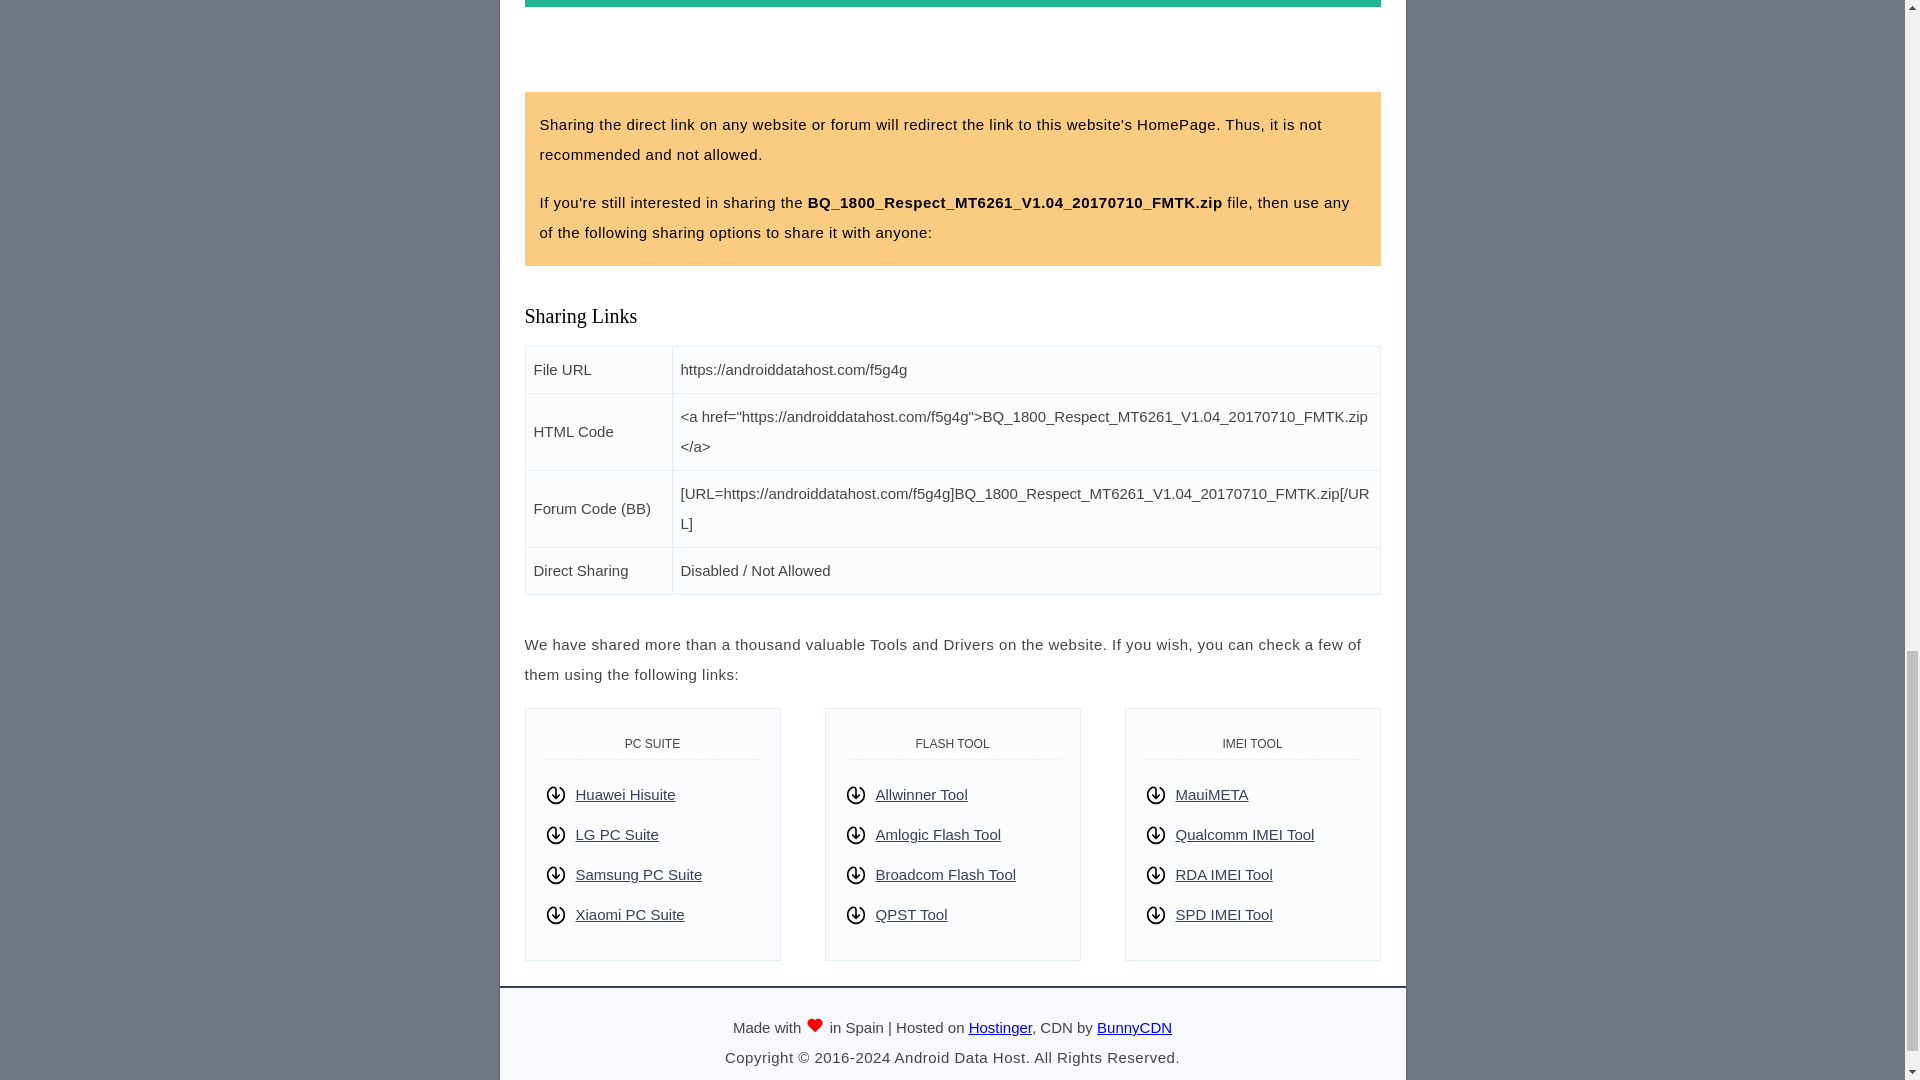 The image size is (1920, 1080). I want to click on LG PC Suite, so click(617, 834).